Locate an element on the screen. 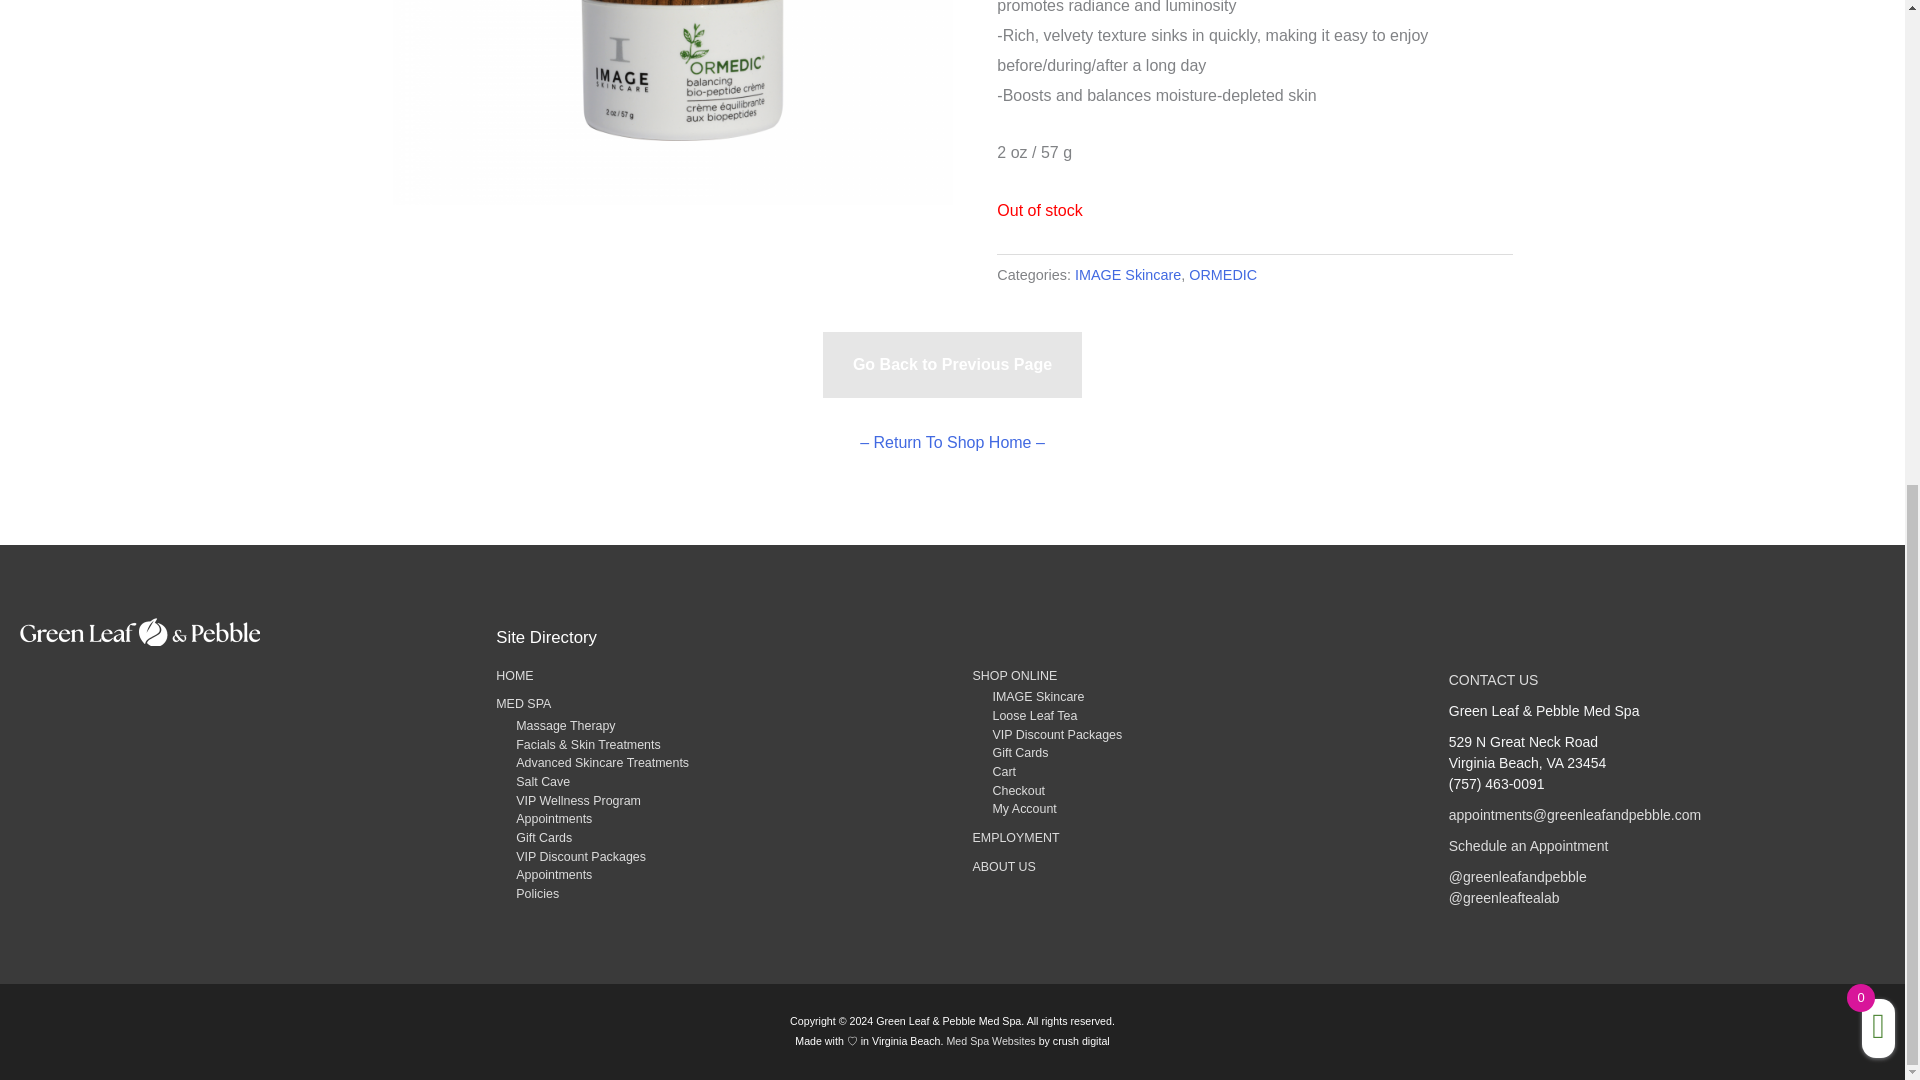 The width and height of the screenshot is (1920, 1080). ORMEDIC-Balancing-bio-peptide-creme---white-background is located at coordinates (672, 102).